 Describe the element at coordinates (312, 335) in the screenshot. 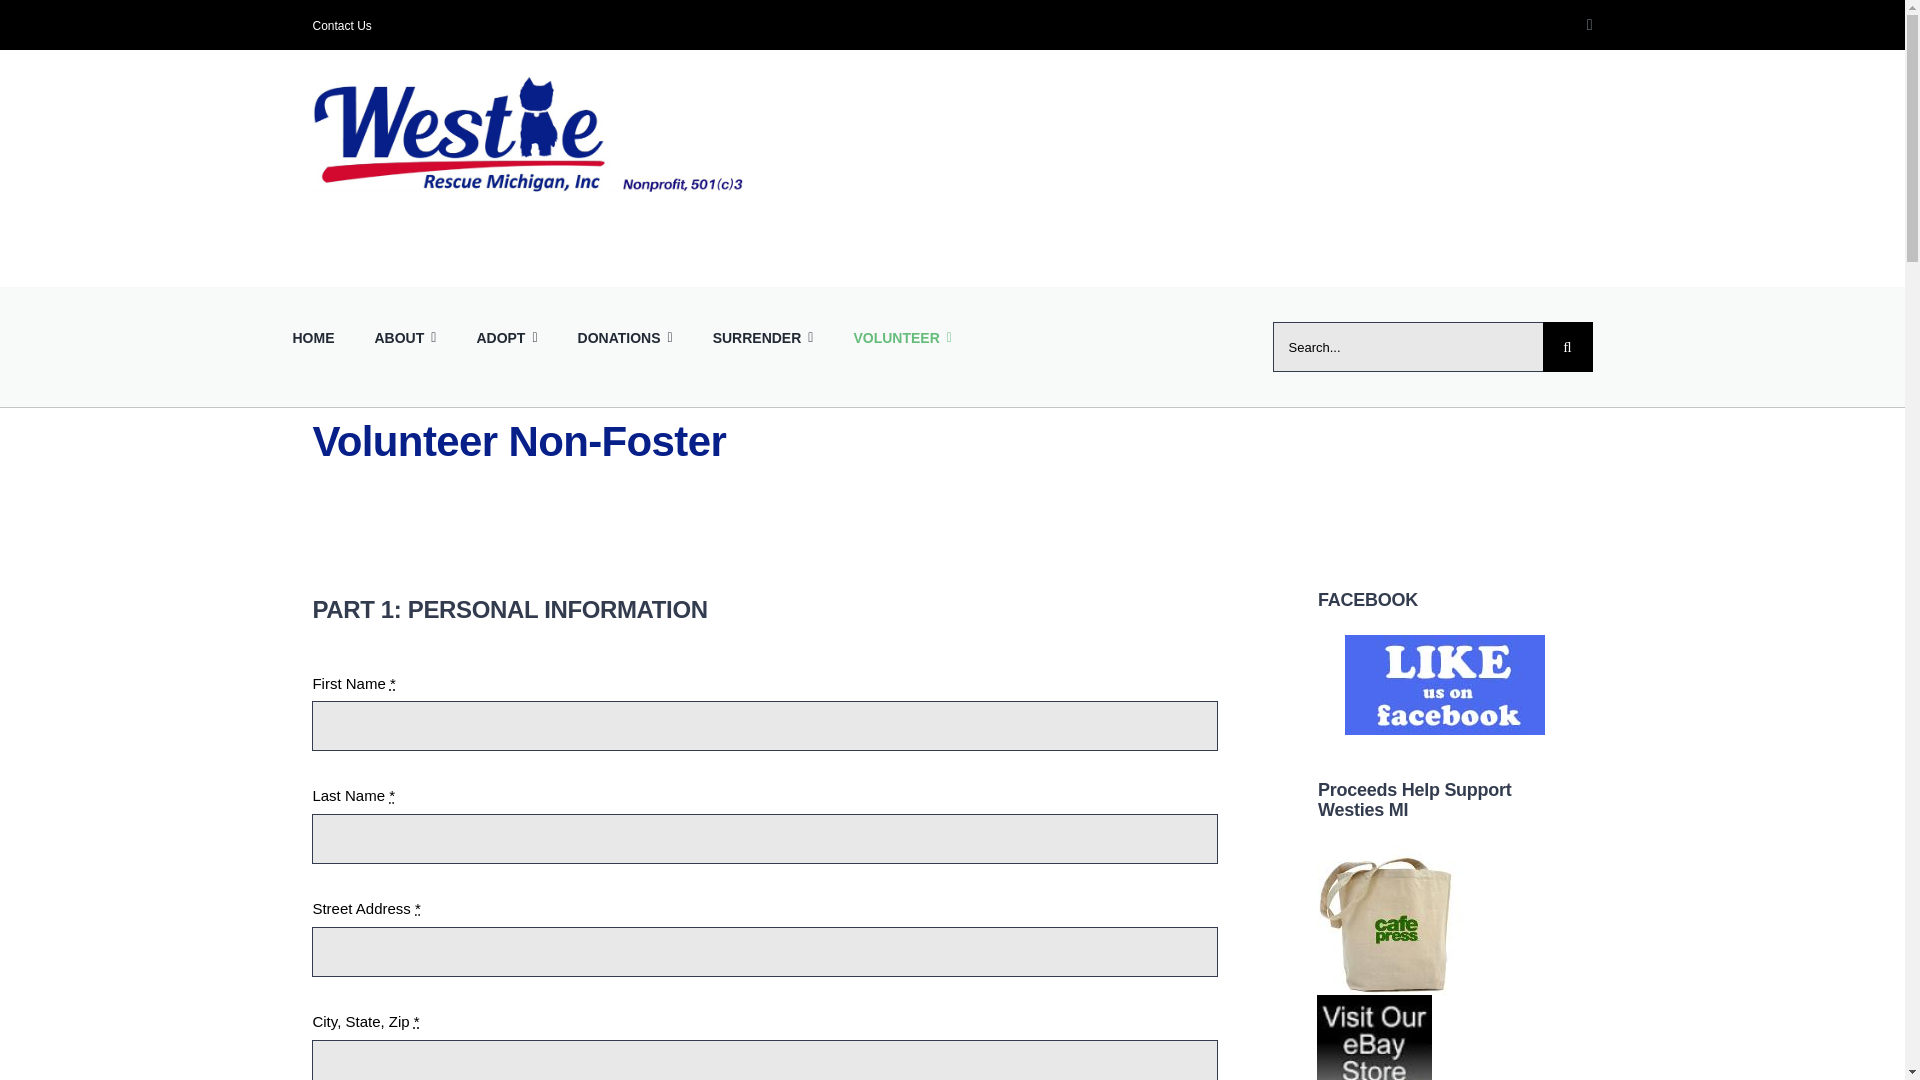

I see `HOME` at that location.